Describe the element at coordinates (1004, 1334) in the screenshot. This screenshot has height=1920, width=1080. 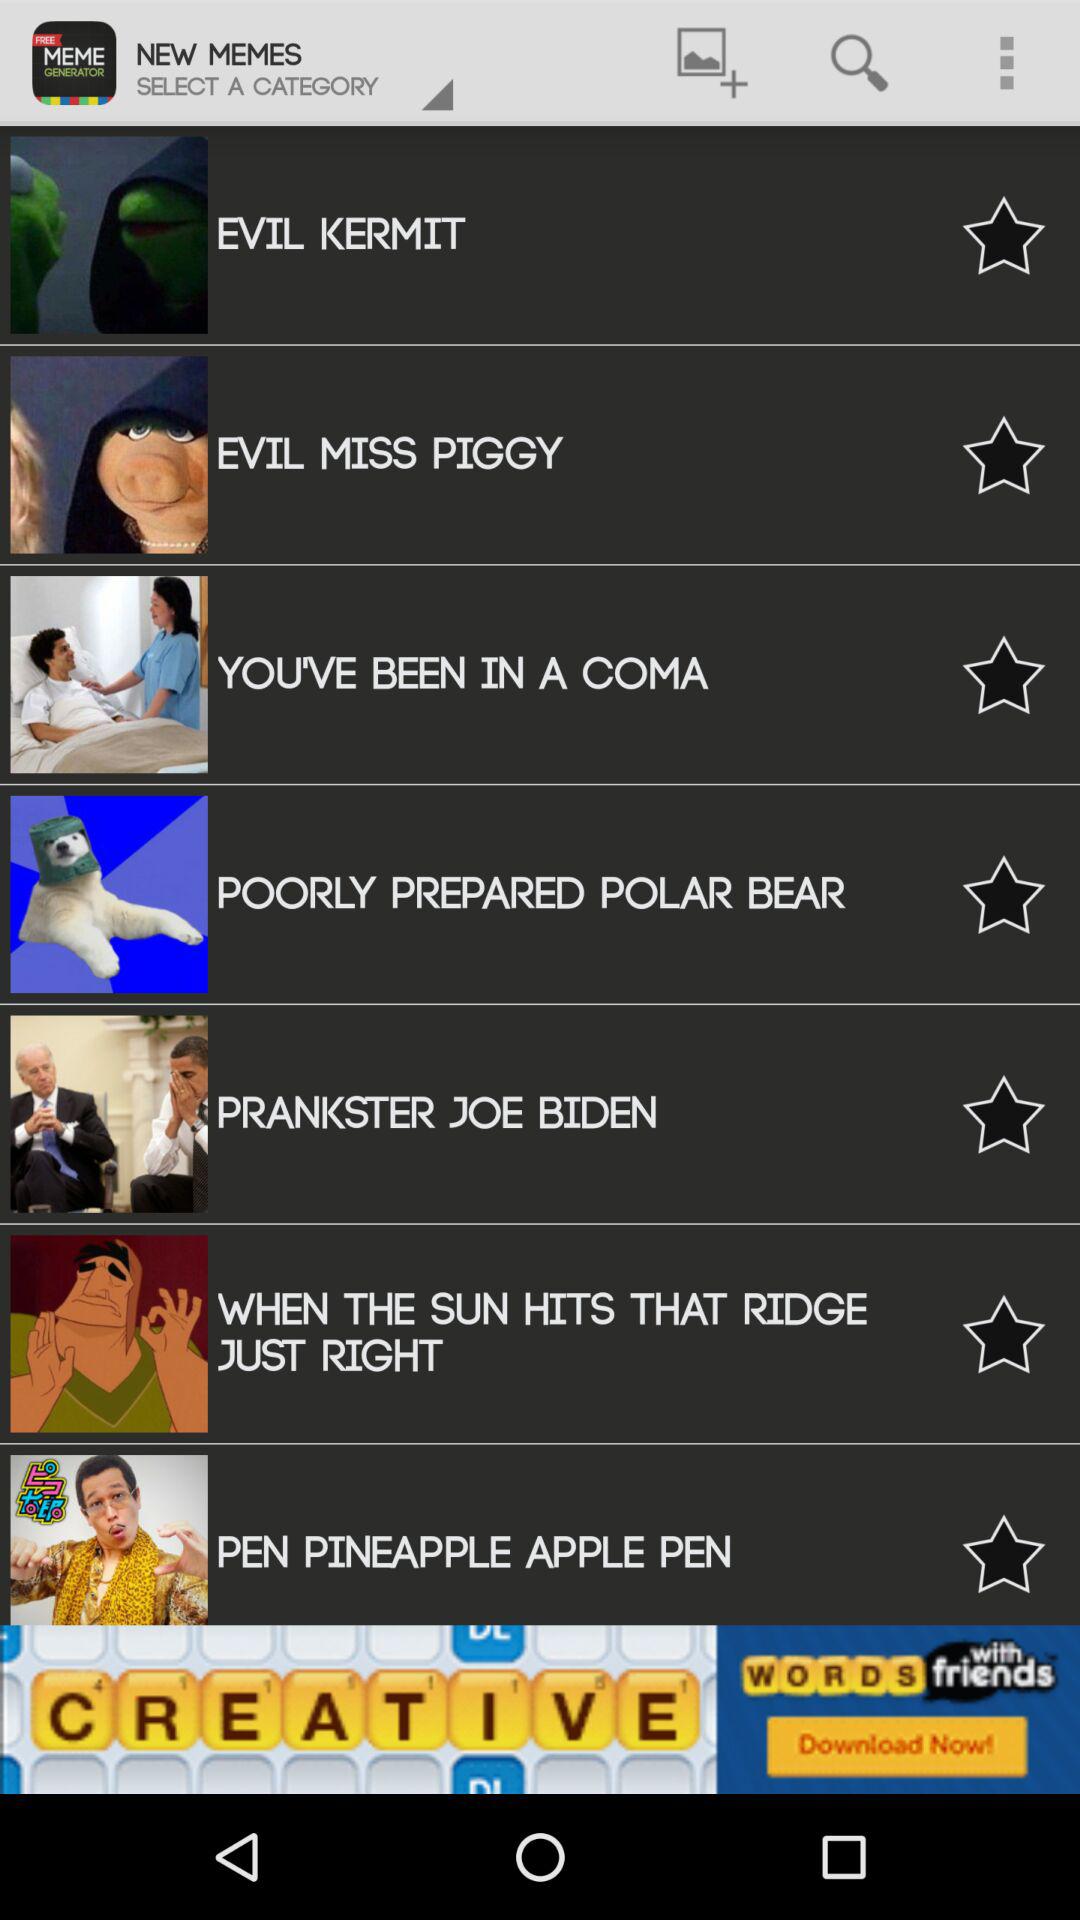
I see `add to favorite` at that location.